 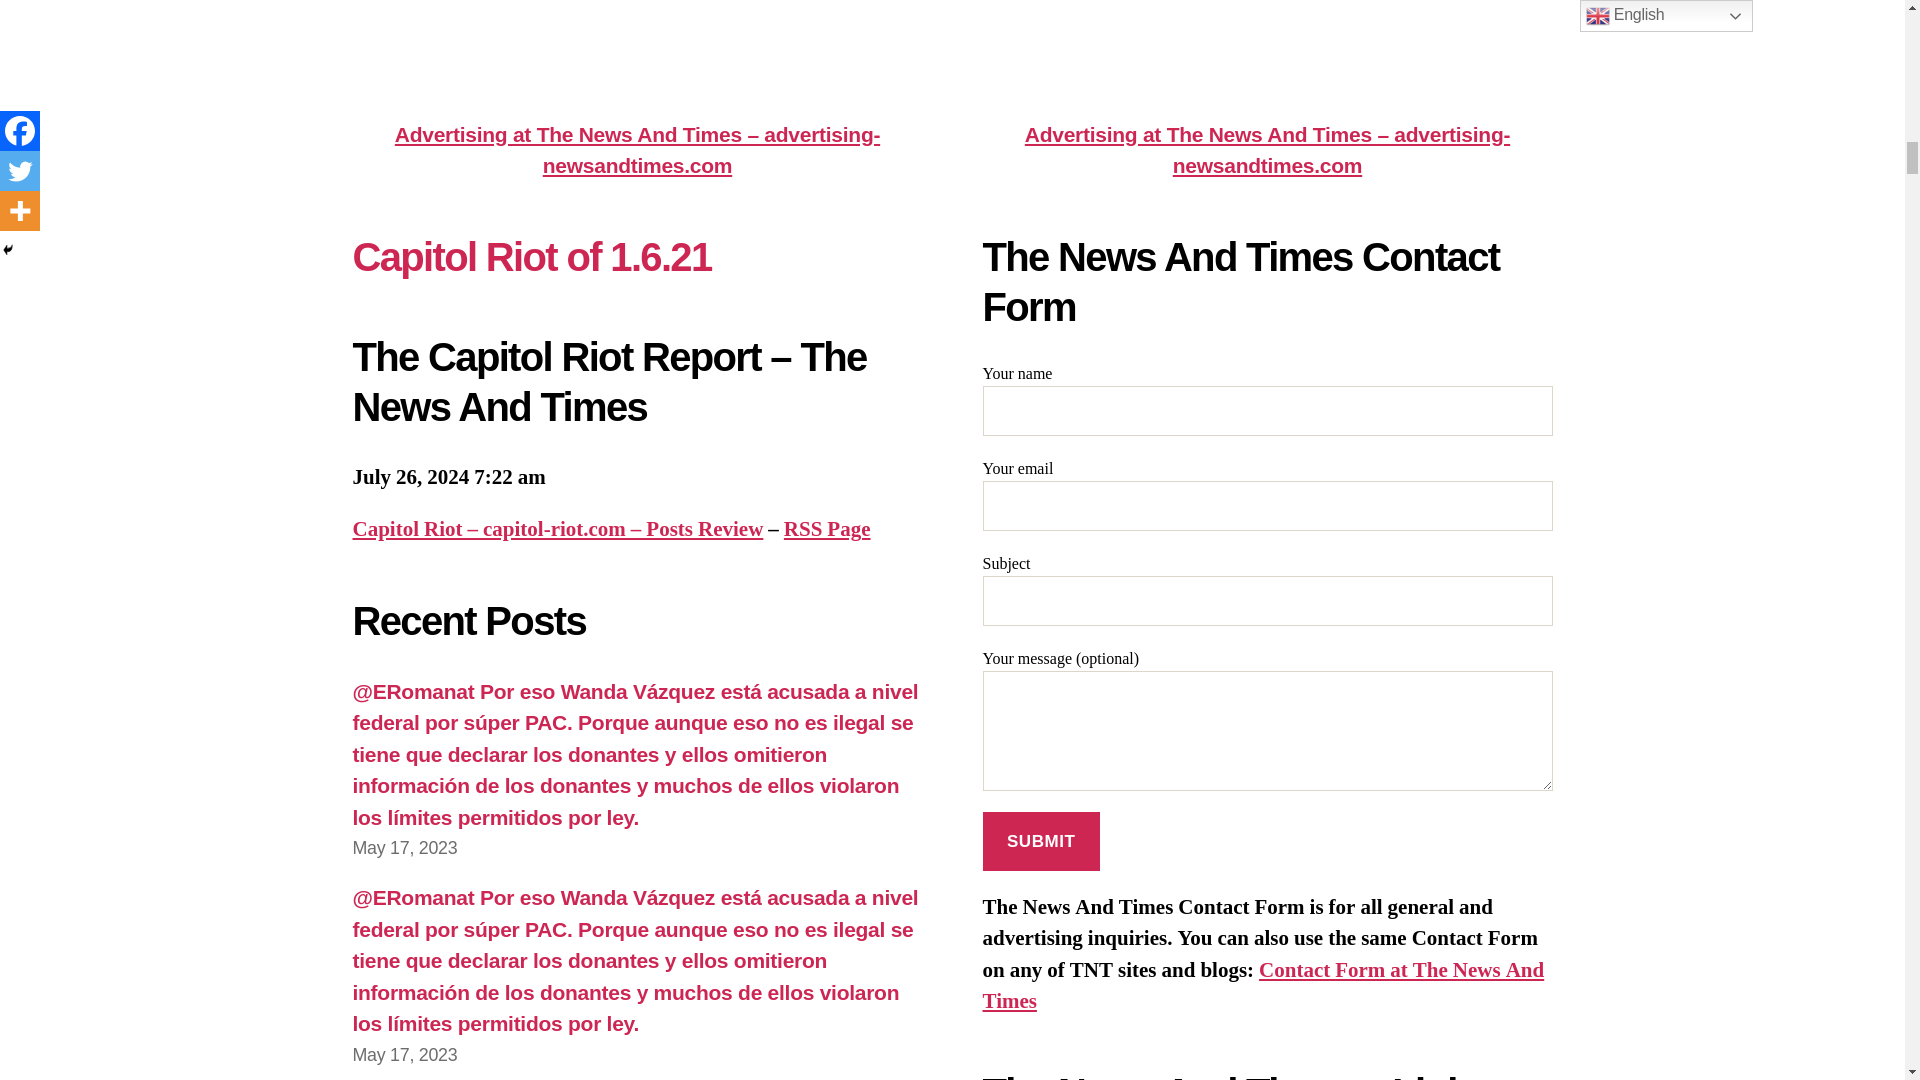 I want to click on Submit, so click(x=1040, y=841).